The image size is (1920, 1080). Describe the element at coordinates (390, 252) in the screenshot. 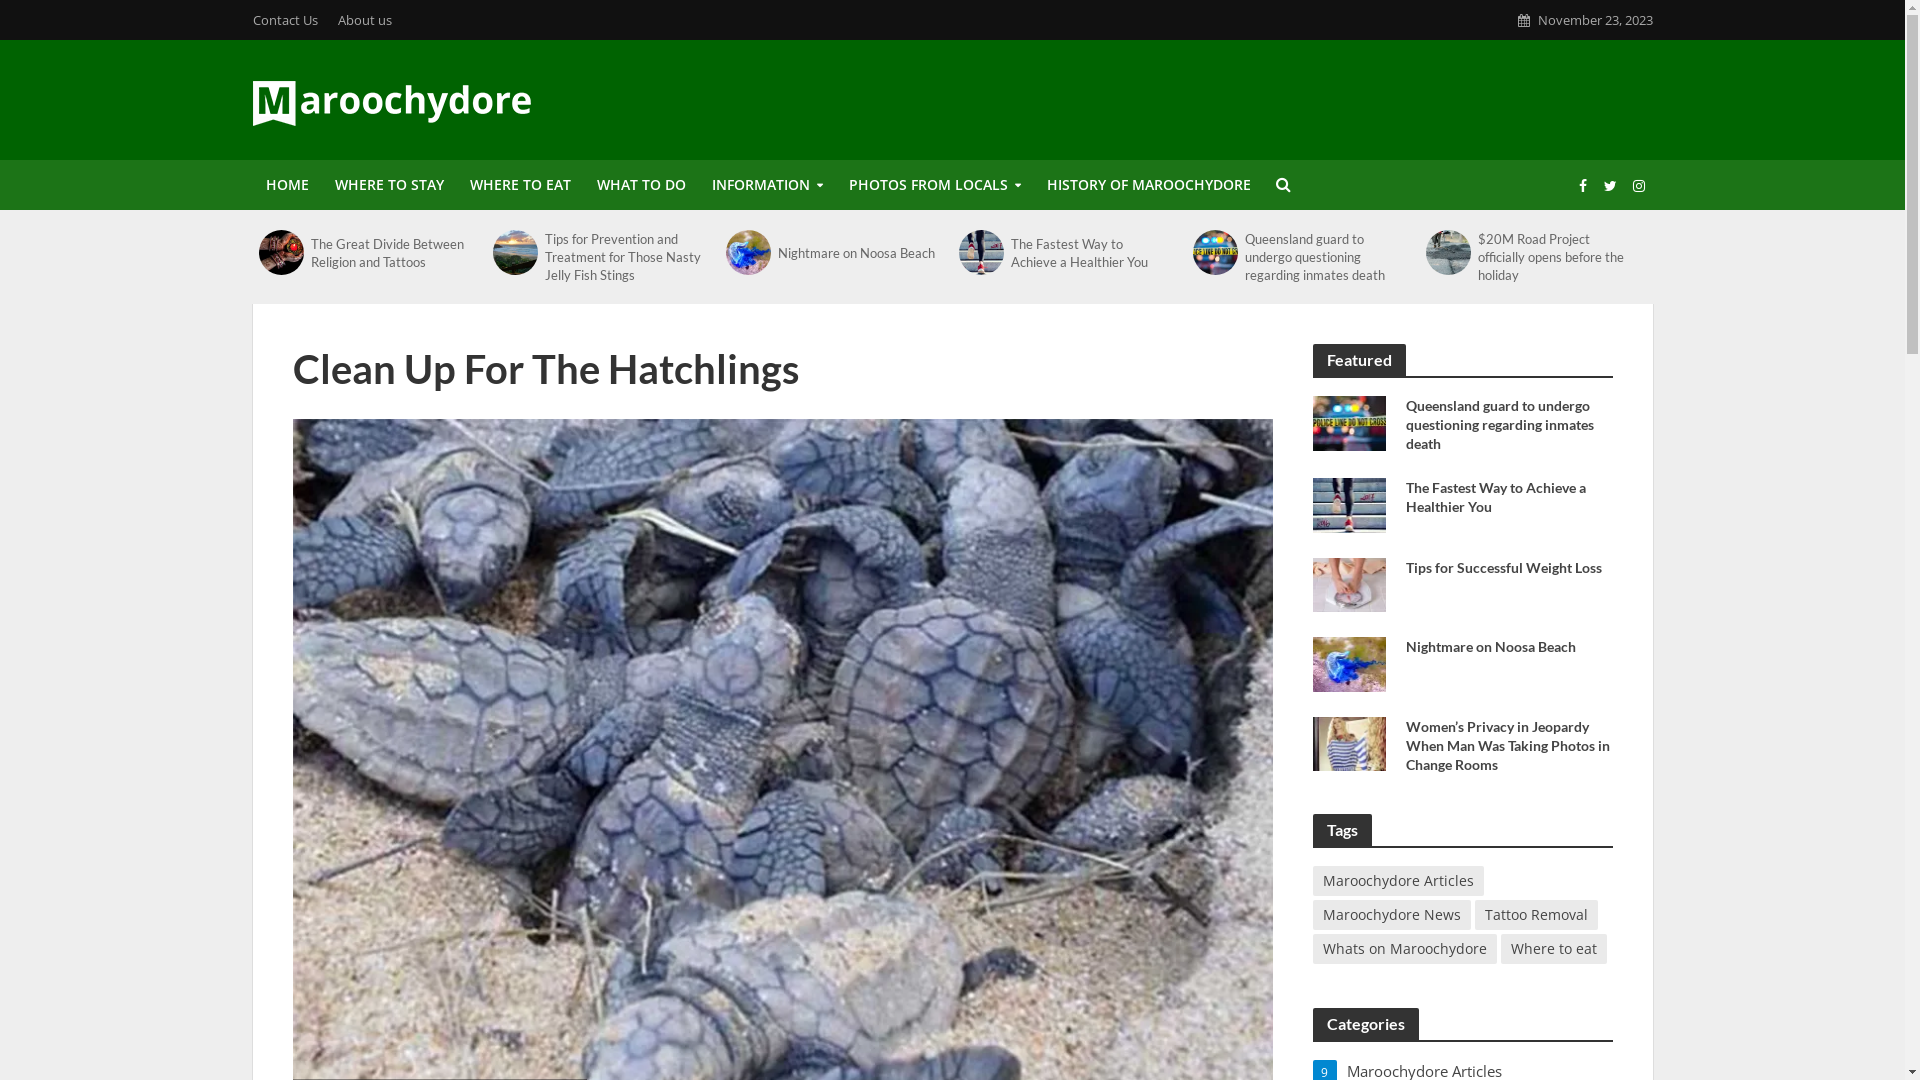

I see `The Great Divide Between Religion and Tattoos` at that location.